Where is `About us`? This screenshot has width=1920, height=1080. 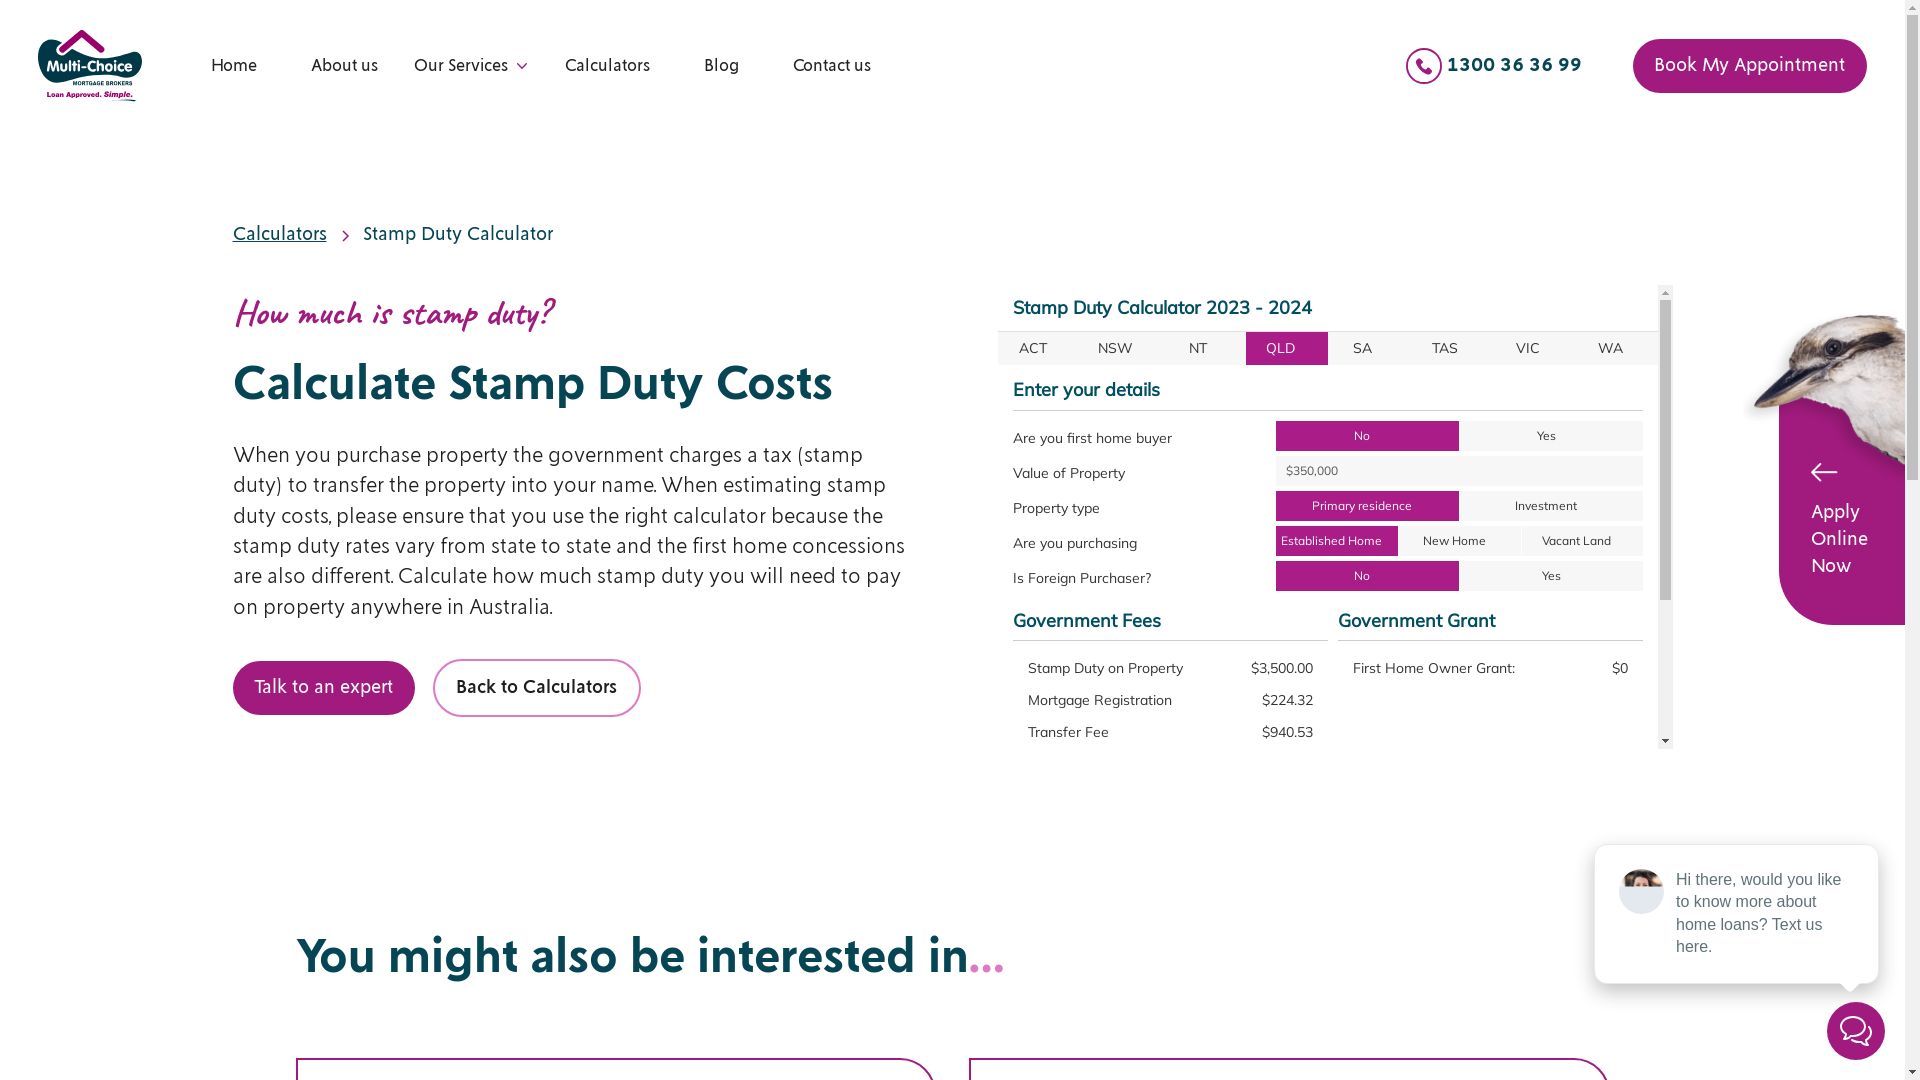
About us is located at coordinates (344, 66).